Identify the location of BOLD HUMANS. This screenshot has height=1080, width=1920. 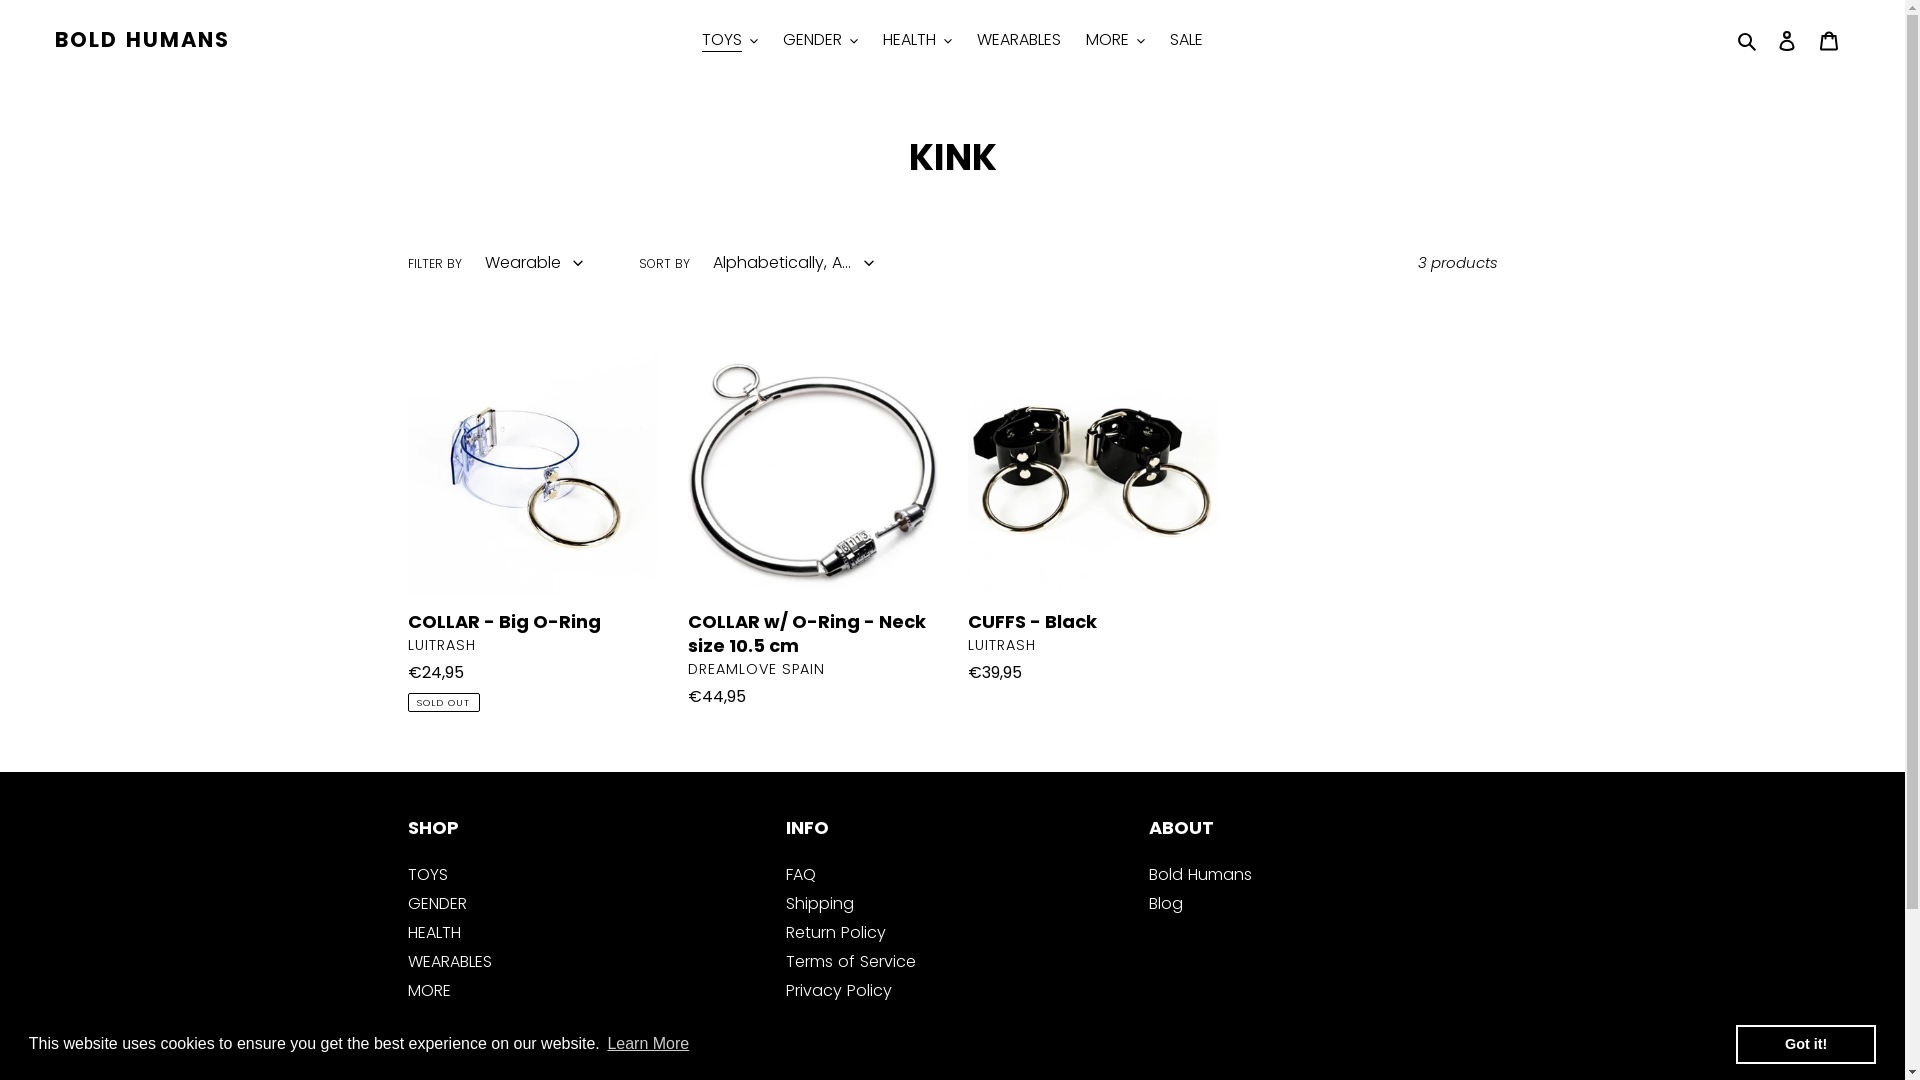
(142, 40).